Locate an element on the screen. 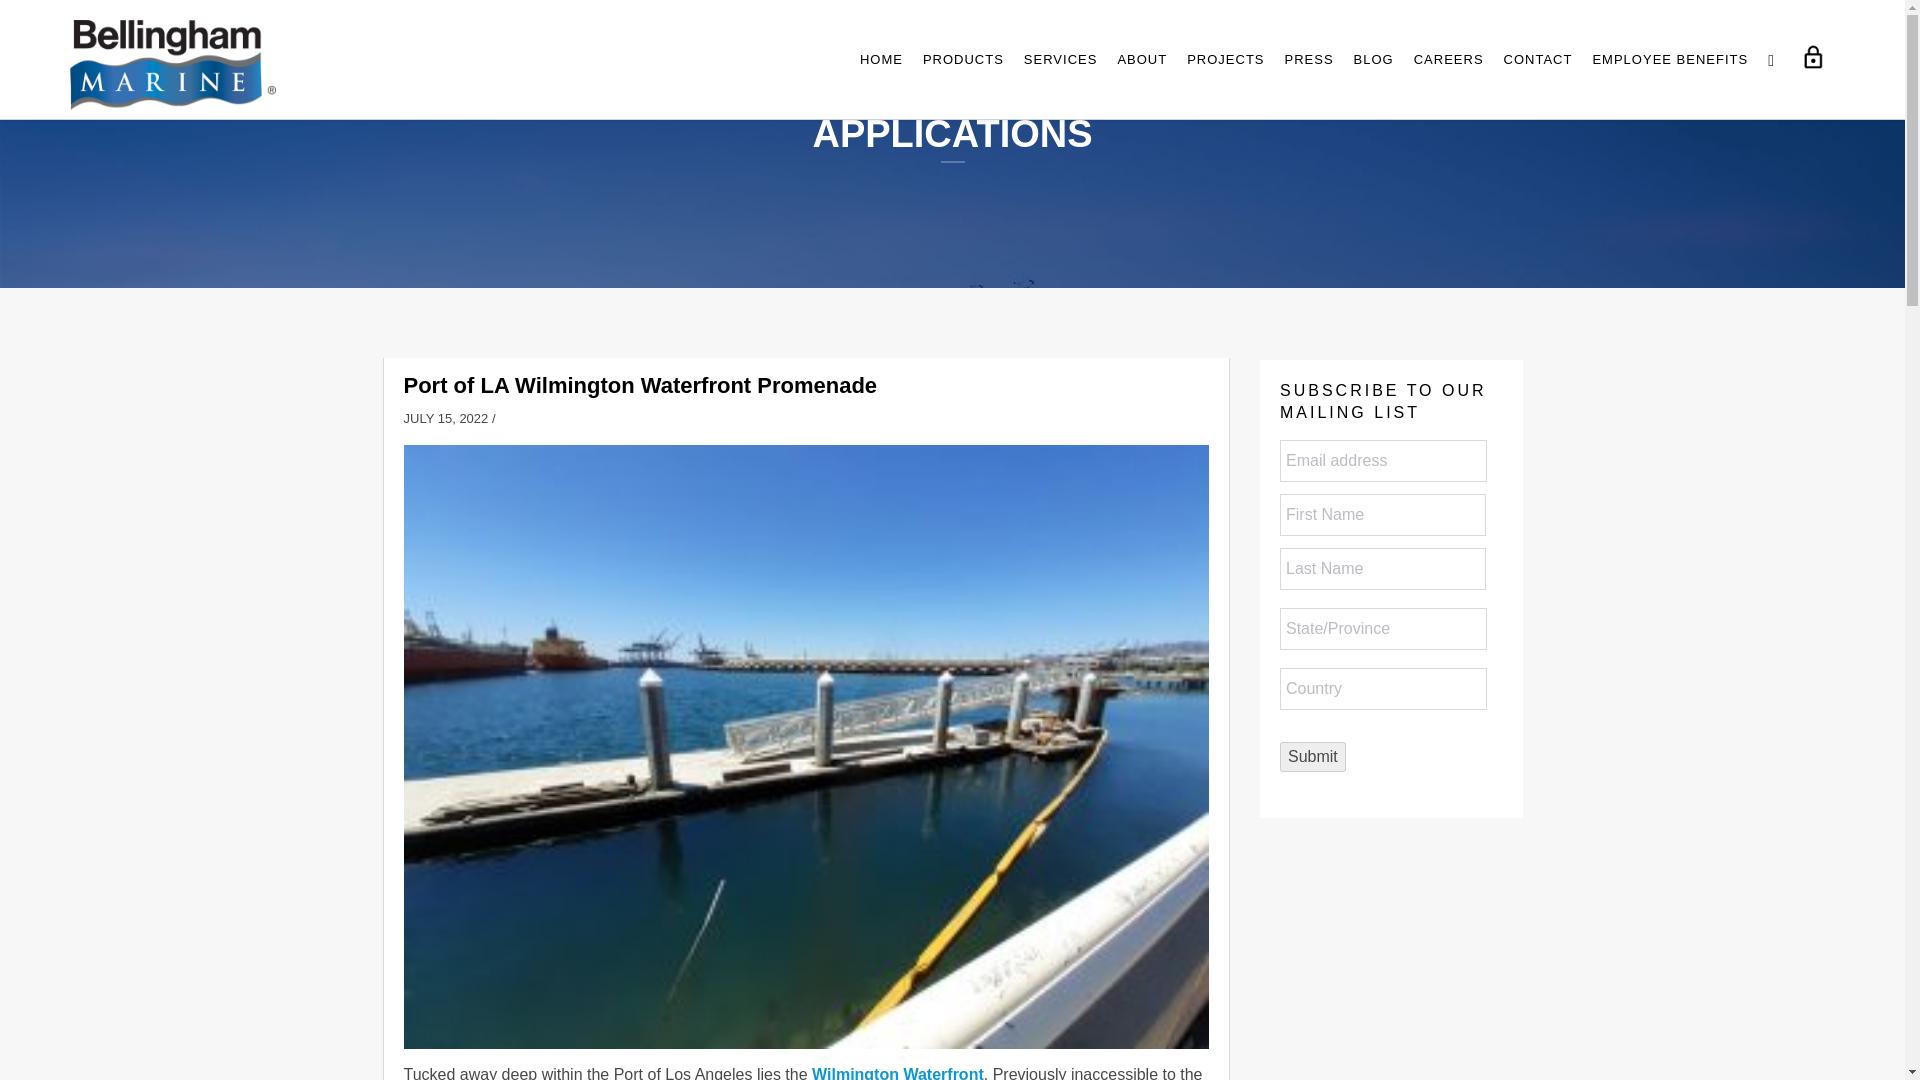  Port of LA Wilmington Waterfront Promenade is located at coordinates (640, 385).